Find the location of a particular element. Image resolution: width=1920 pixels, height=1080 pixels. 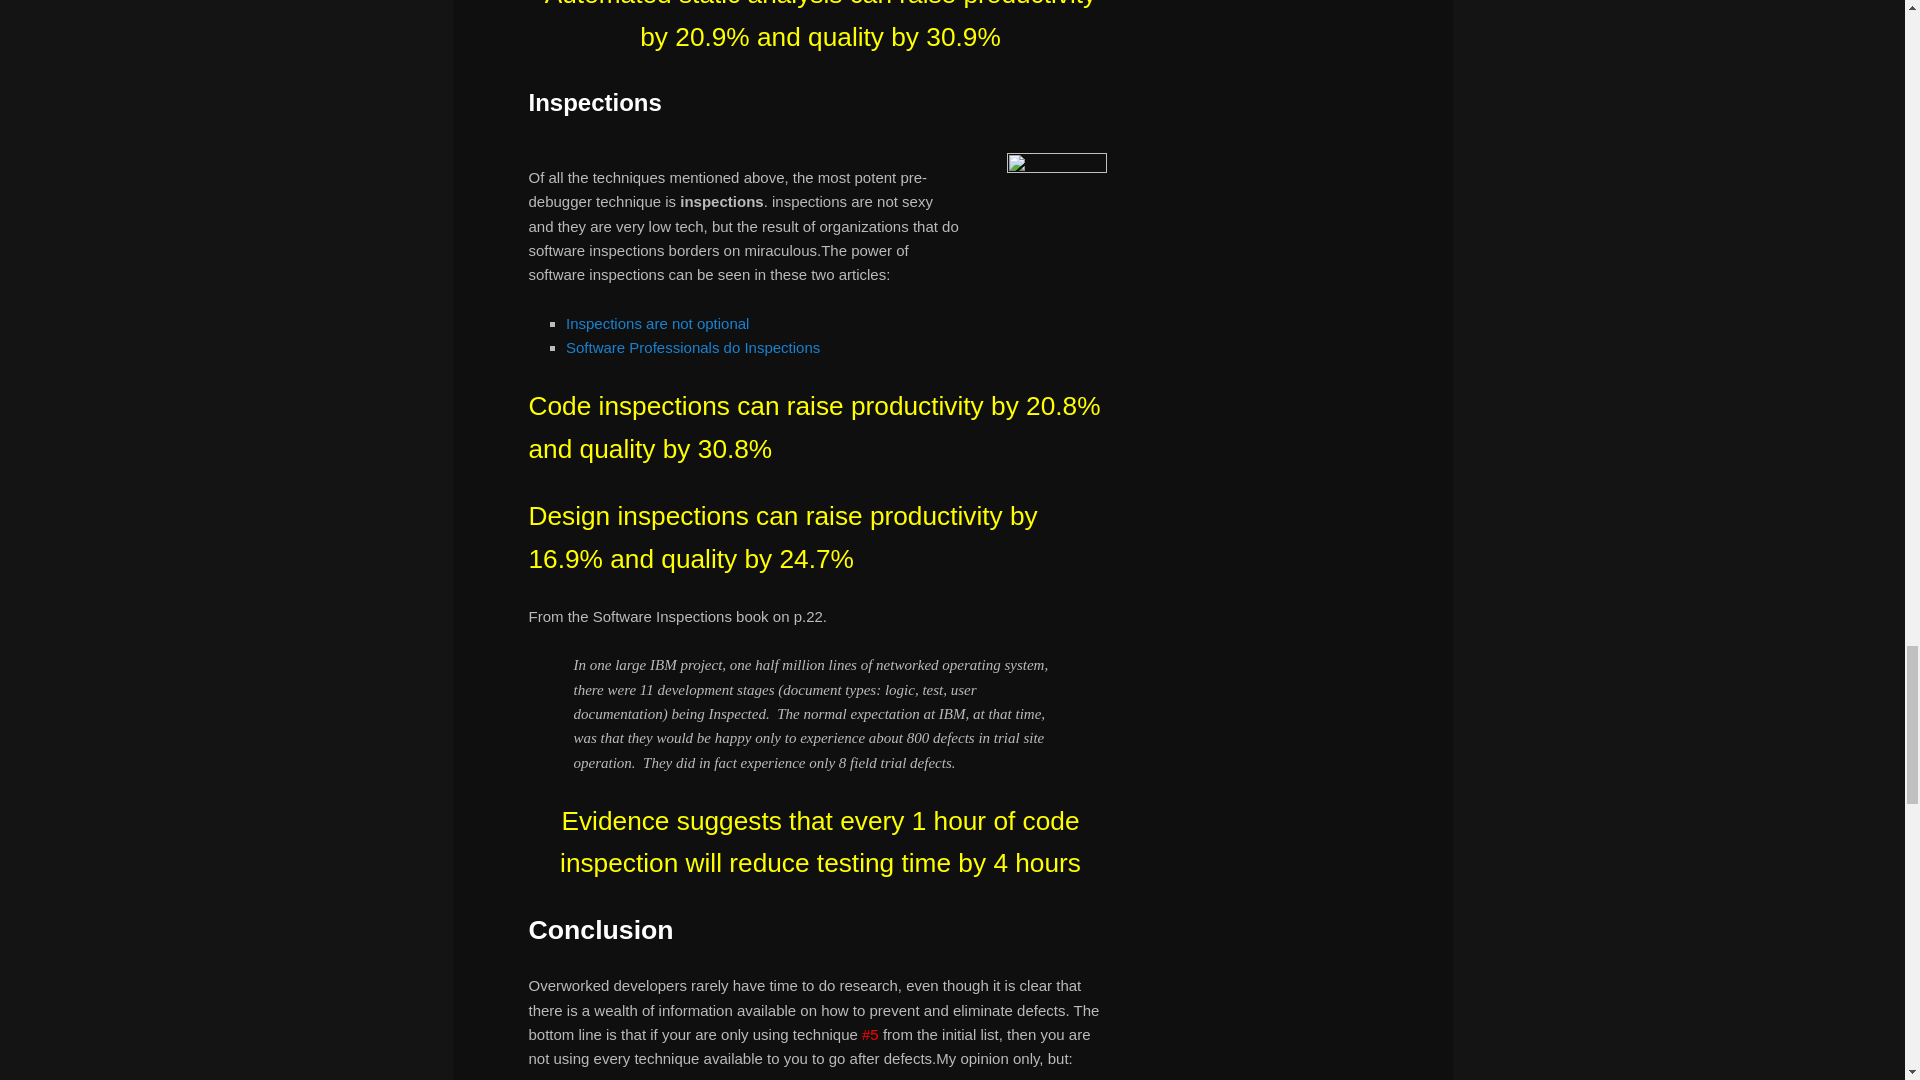

Software Professionals do Inspections is located at coordinates (692, 348).